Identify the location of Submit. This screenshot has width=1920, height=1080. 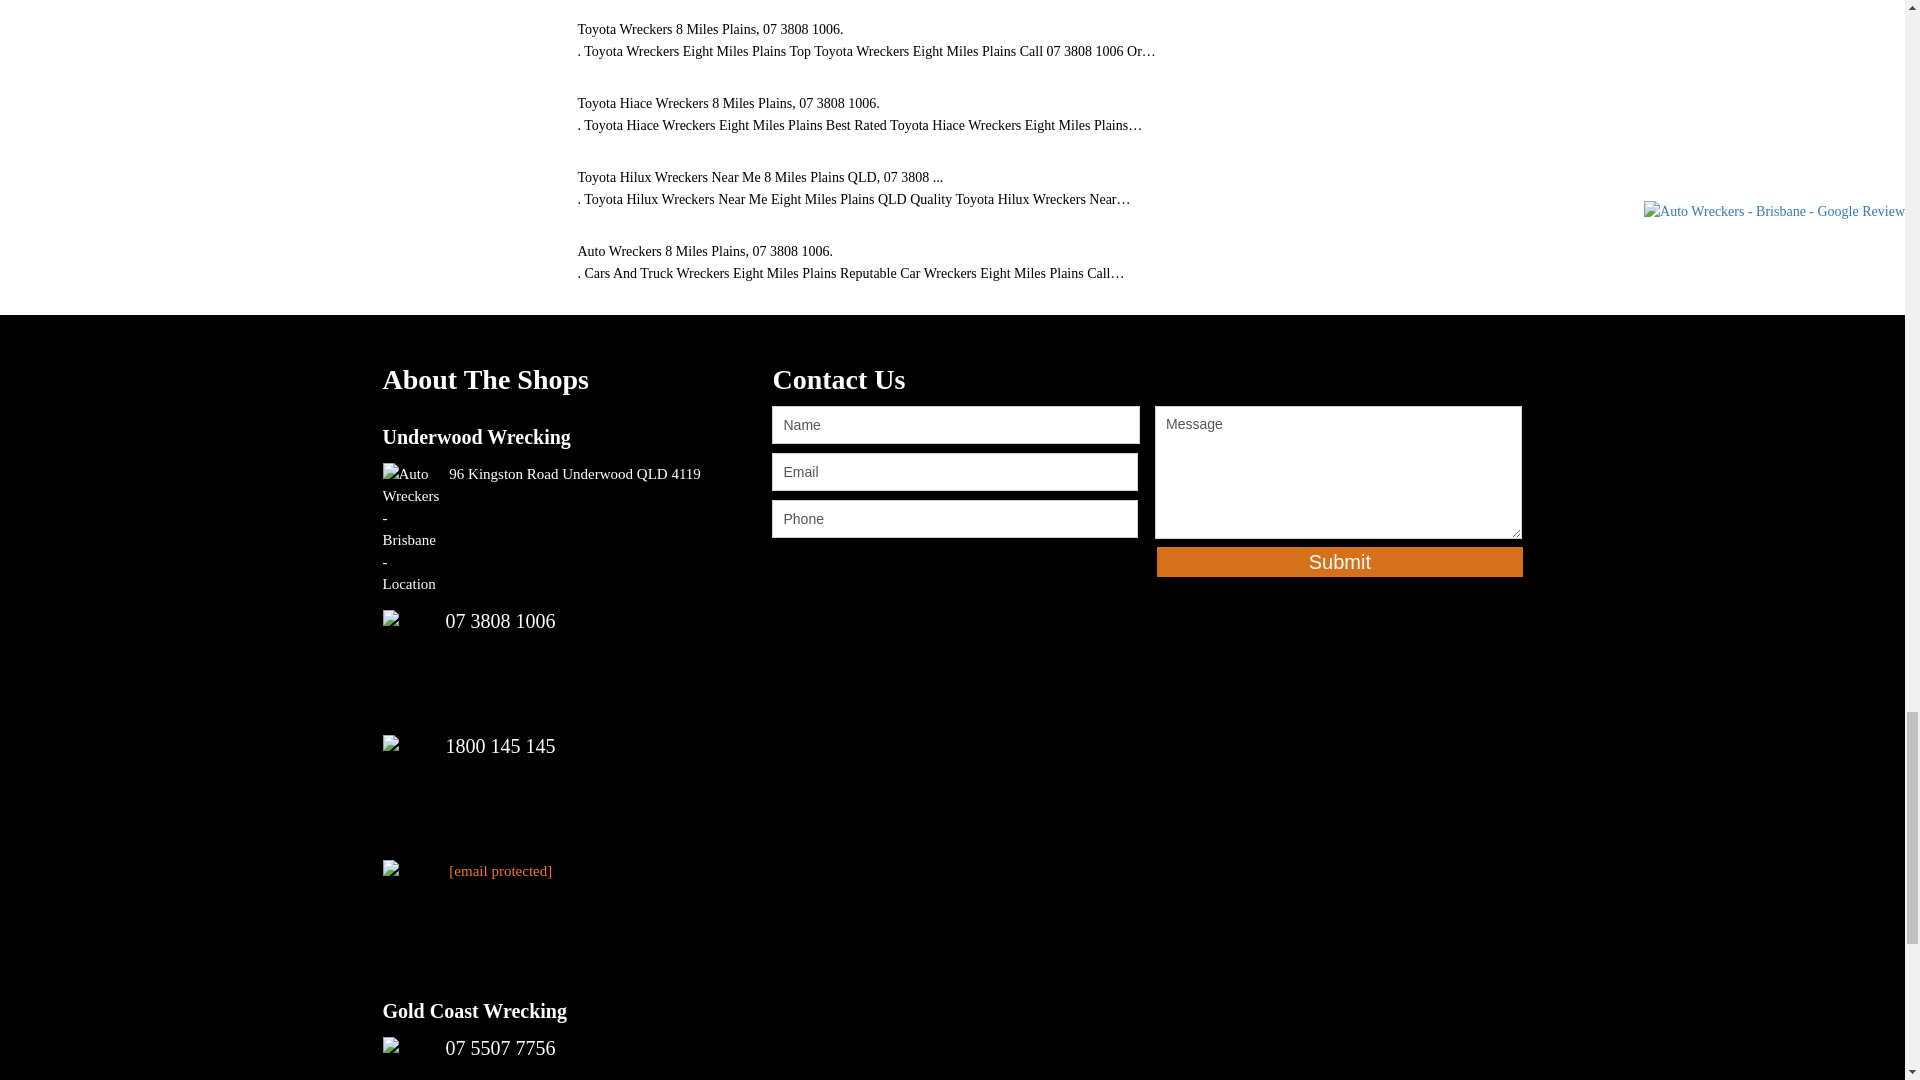
(1340, 561).